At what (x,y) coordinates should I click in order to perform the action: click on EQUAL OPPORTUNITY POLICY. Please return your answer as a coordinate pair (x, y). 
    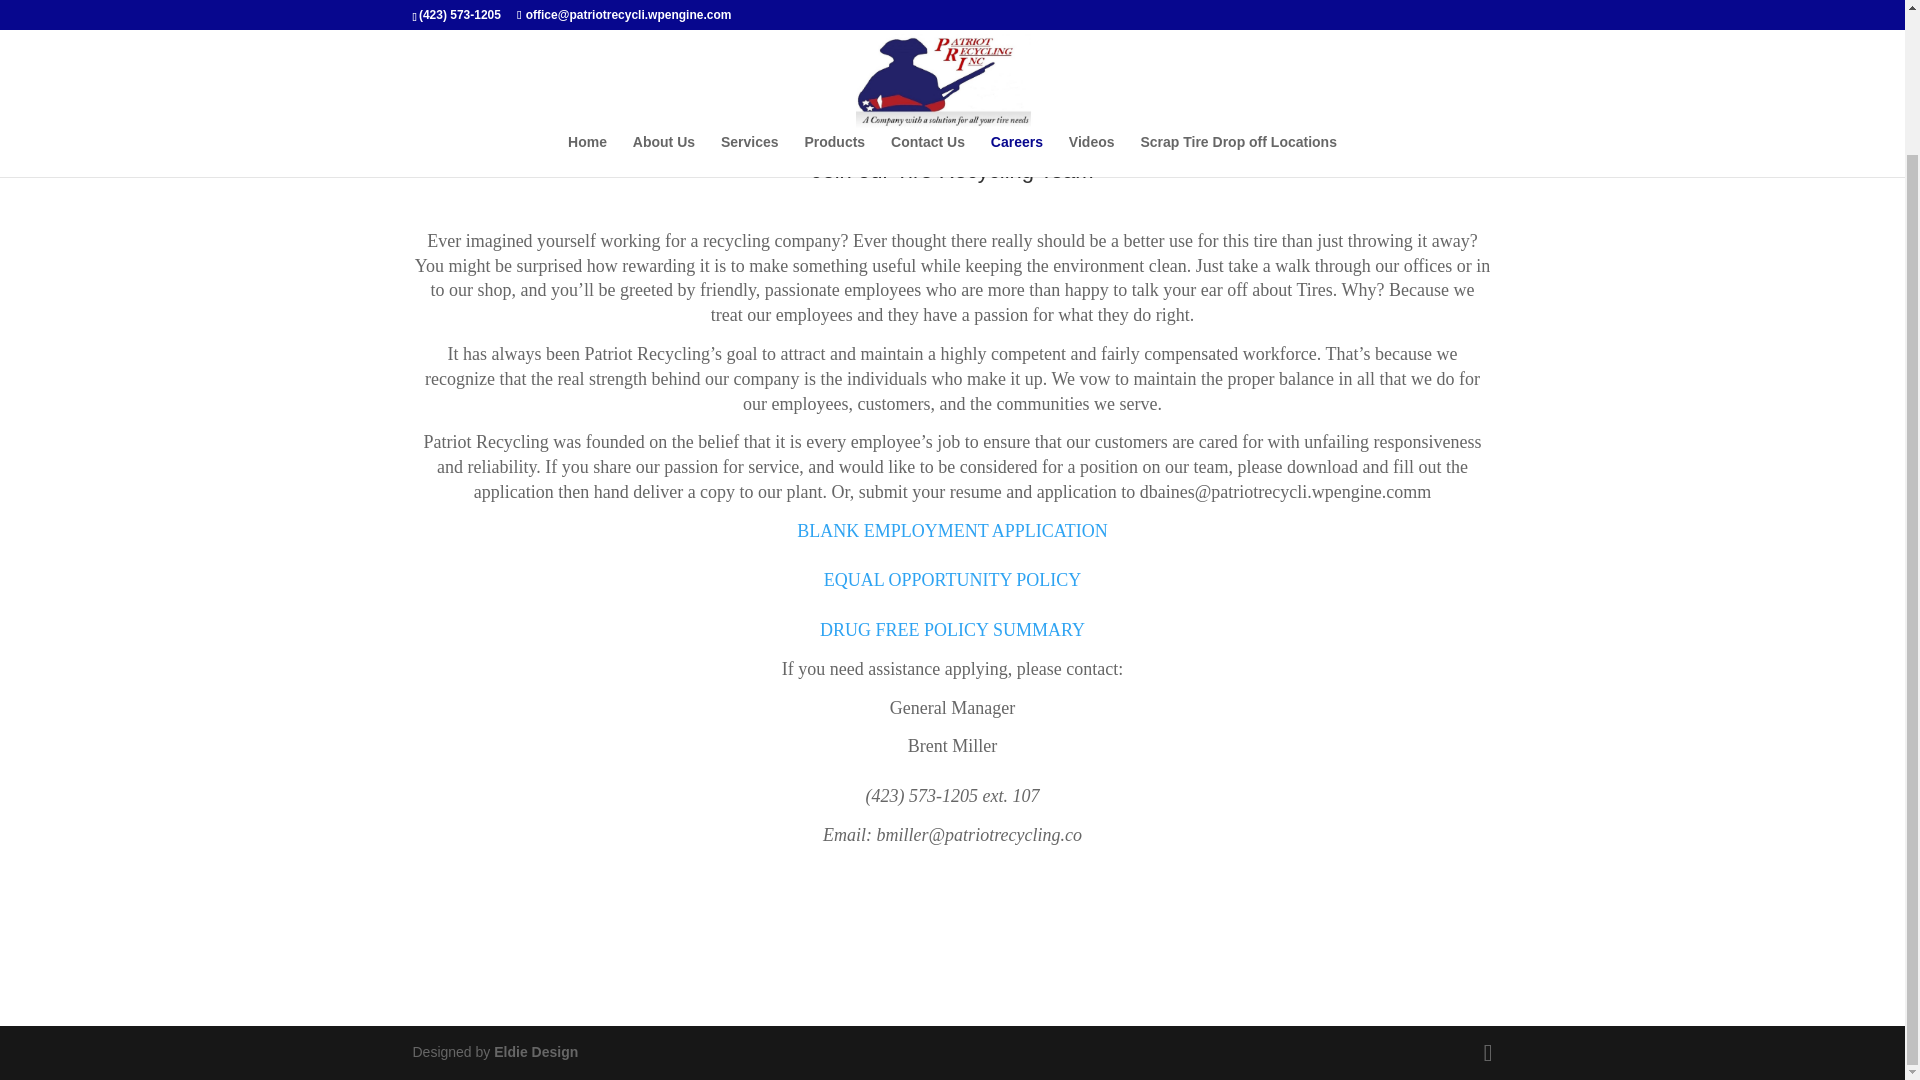
    Looking at the image, I should click on (952, 580).